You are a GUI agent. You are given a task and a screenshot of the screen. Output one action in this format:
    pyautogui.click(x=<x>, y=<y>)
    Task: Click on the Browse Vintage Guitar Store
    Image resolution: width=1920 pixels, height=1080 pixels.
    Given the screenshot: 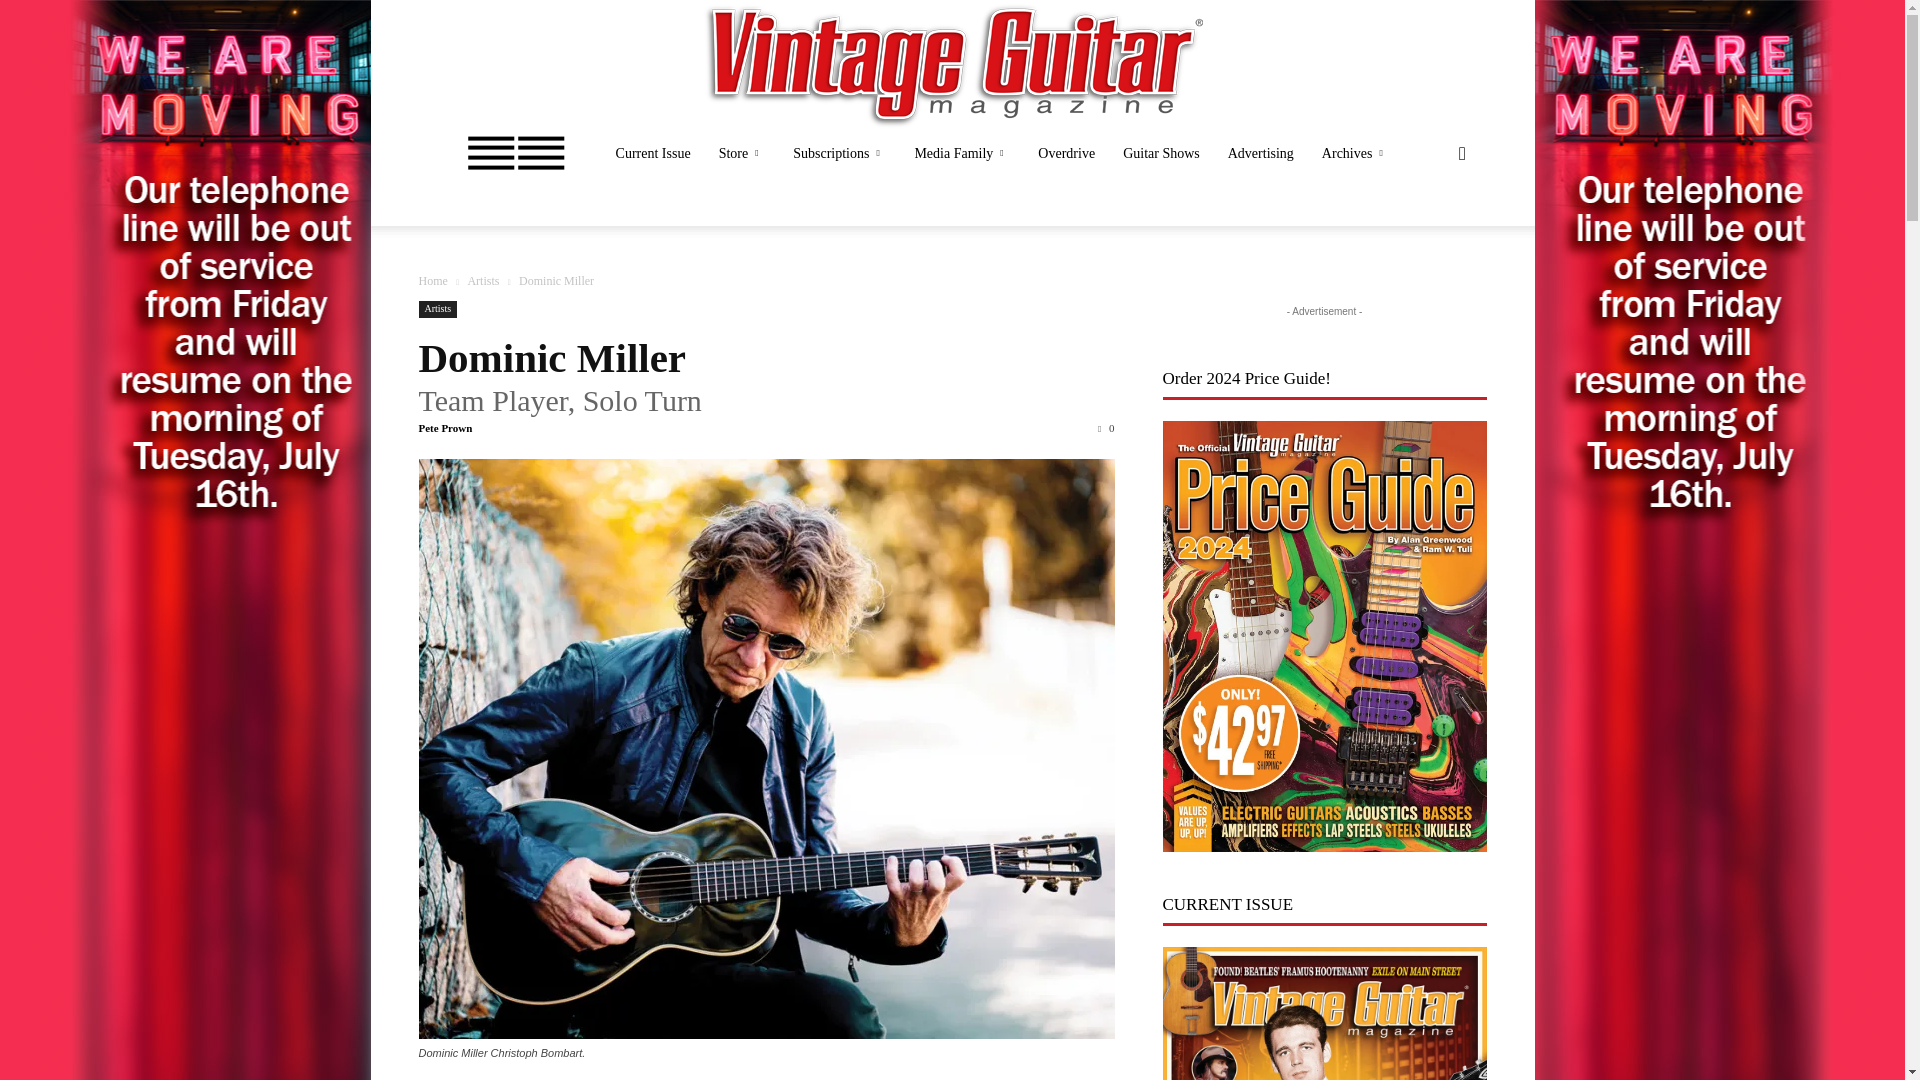 What is the action you would take?
    pyautogui.click(x=742, y=154)
    